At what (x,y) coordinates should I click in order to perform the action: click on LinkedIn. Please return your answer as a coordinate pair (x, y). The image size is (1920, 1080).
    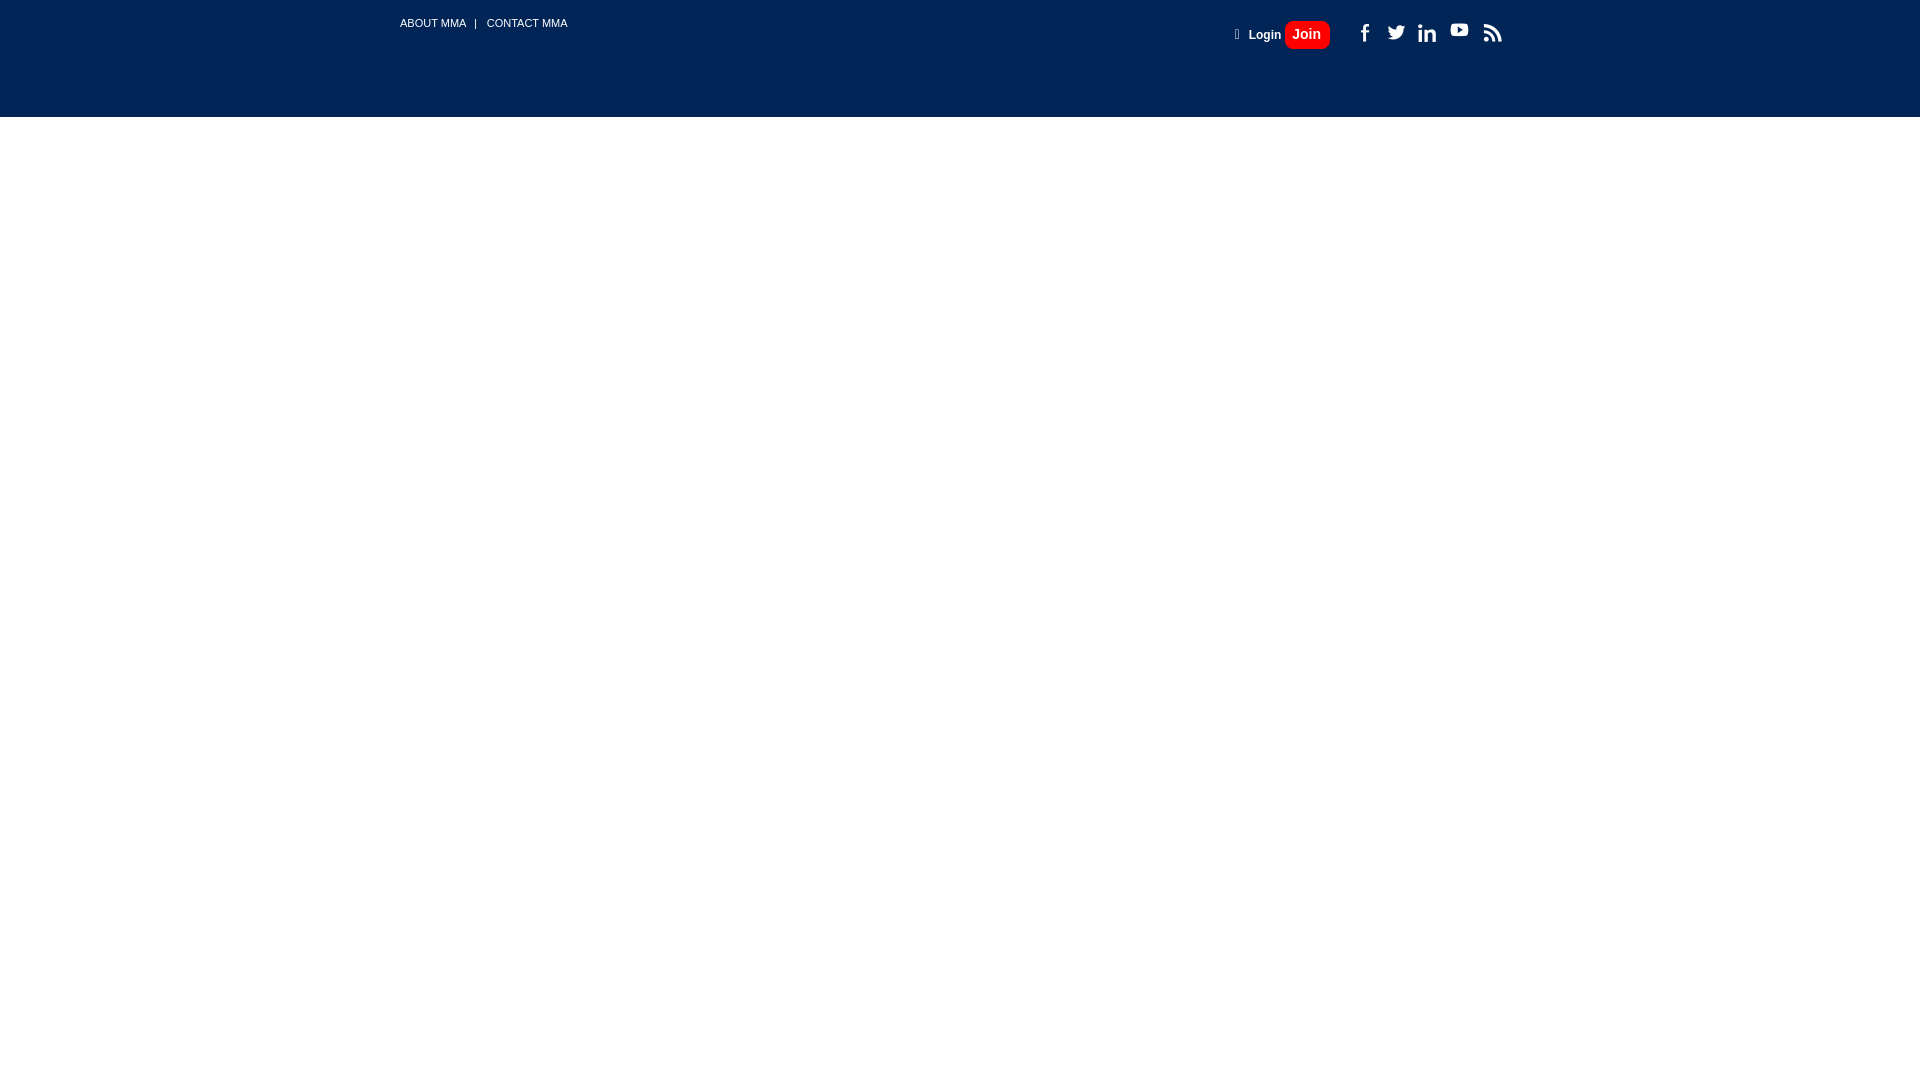
    Looking at the image, I should click on (1426, 32).